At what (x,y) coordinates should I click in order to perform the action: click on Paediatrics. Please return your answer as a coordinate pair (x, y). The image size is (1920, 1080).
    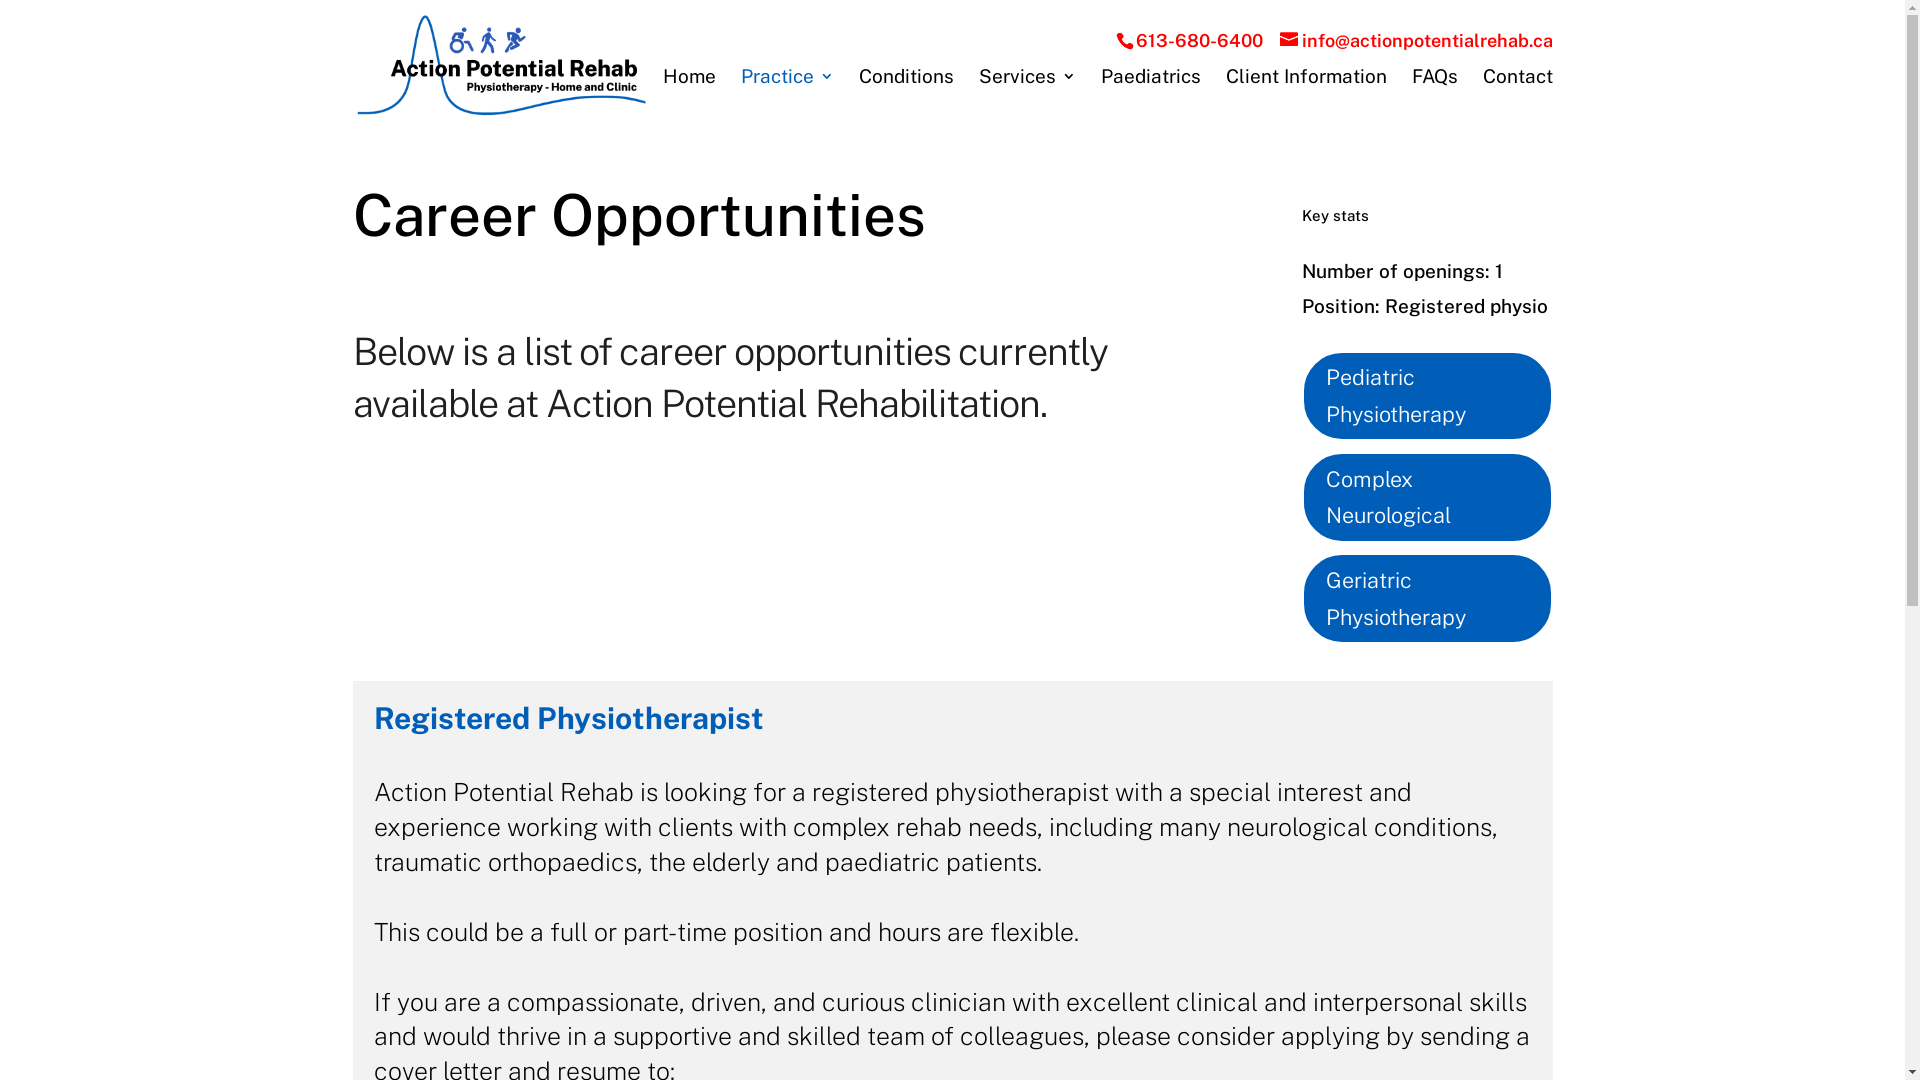
    Looking at the image, I should click on (1150, 80).